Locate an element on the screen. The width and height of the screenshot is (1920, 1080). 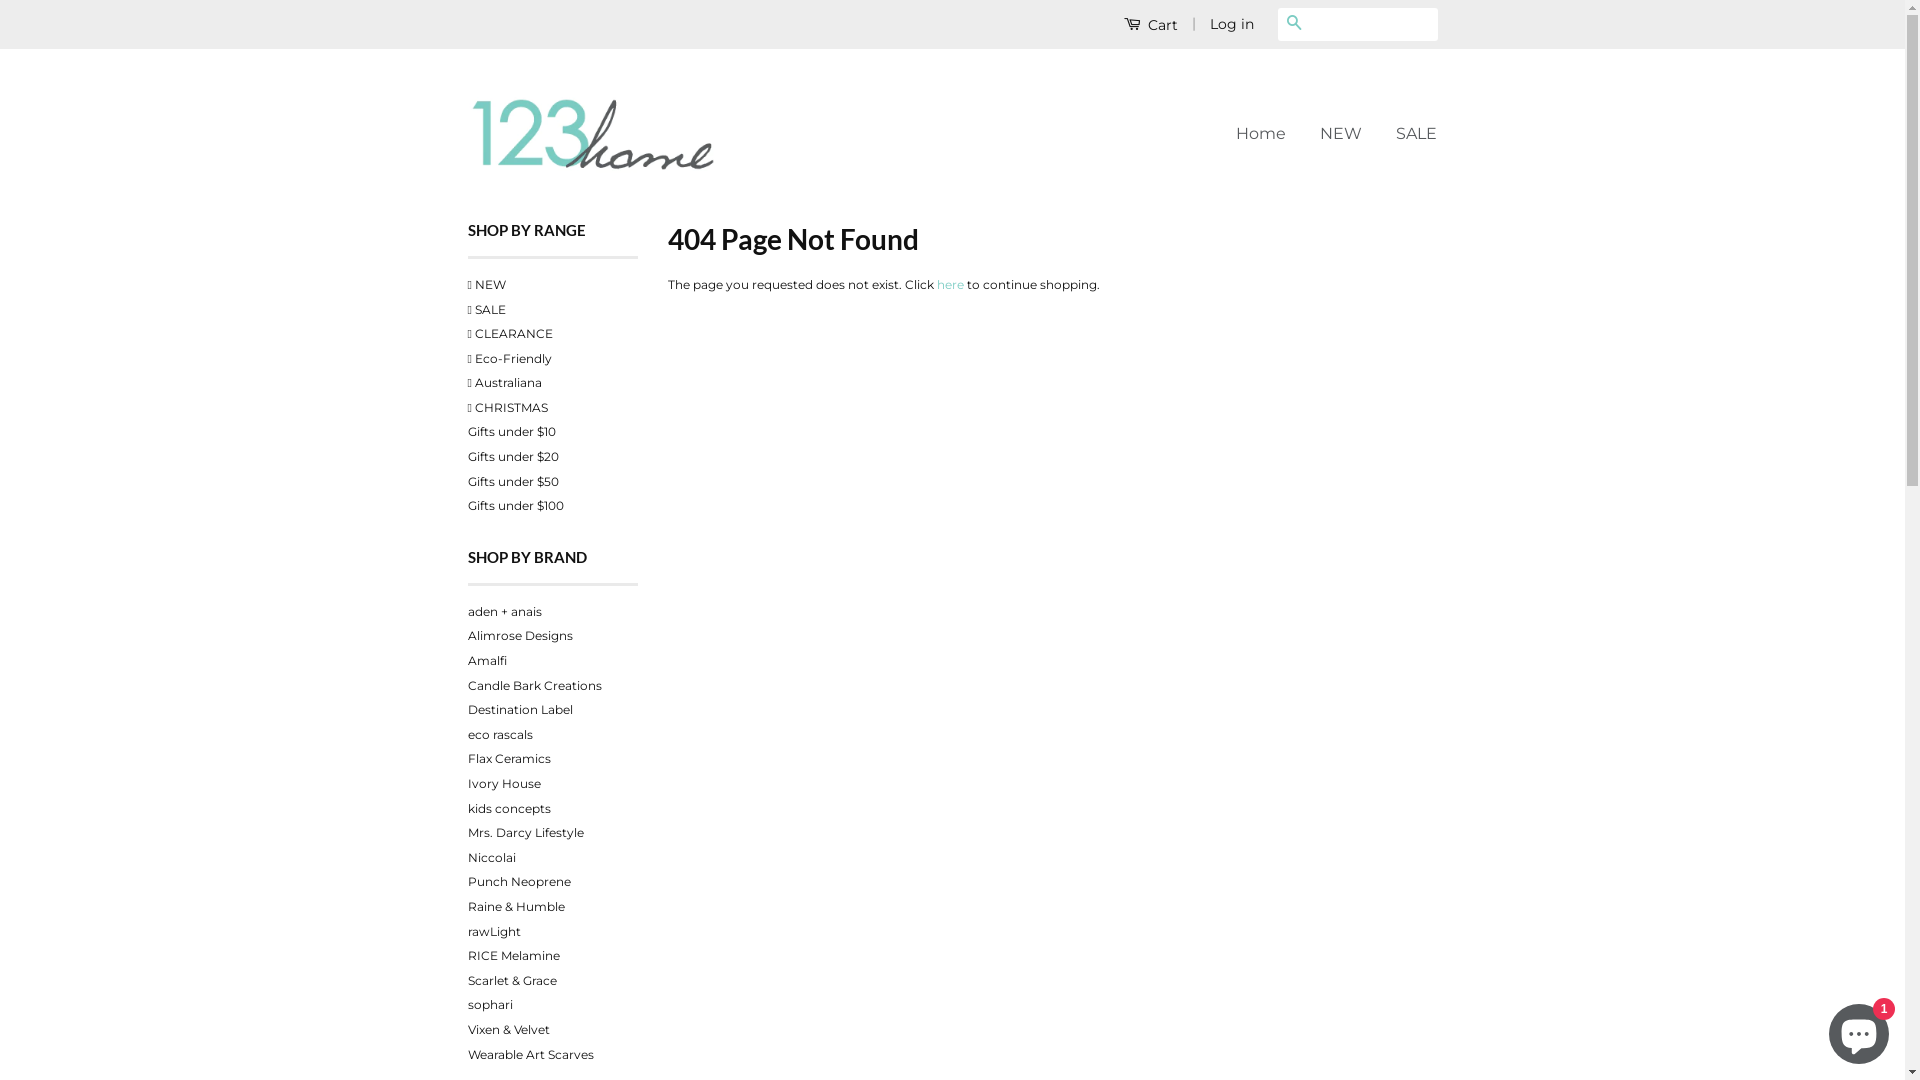
Destination Label is located at coordinates (520, 710).